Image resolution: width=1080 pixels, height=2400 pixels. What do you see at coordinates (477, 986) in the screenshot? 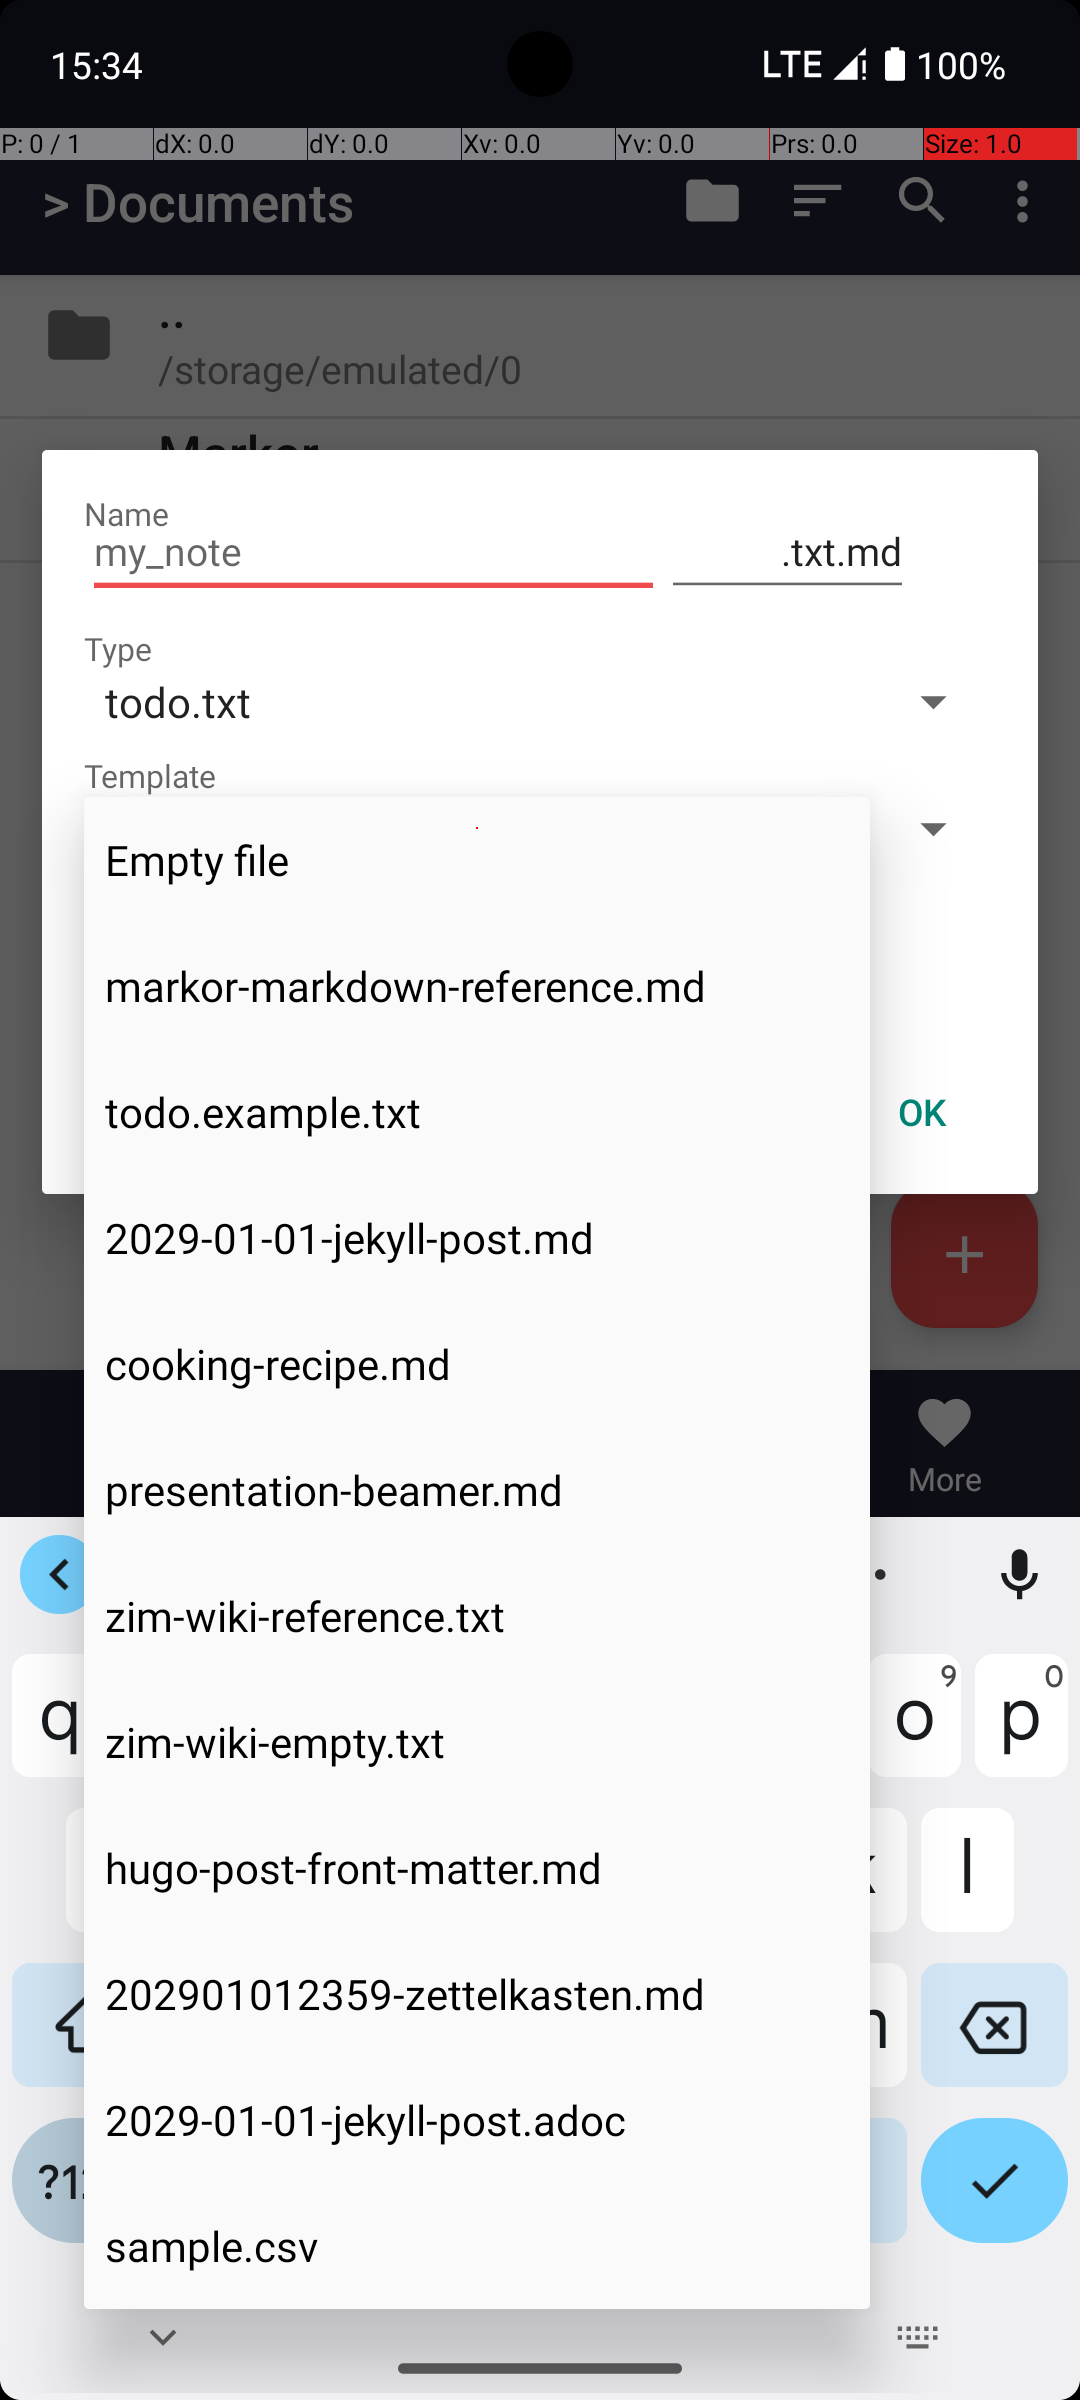
I see `markor-markdown-reference.md` at bounding box center [477, 986].